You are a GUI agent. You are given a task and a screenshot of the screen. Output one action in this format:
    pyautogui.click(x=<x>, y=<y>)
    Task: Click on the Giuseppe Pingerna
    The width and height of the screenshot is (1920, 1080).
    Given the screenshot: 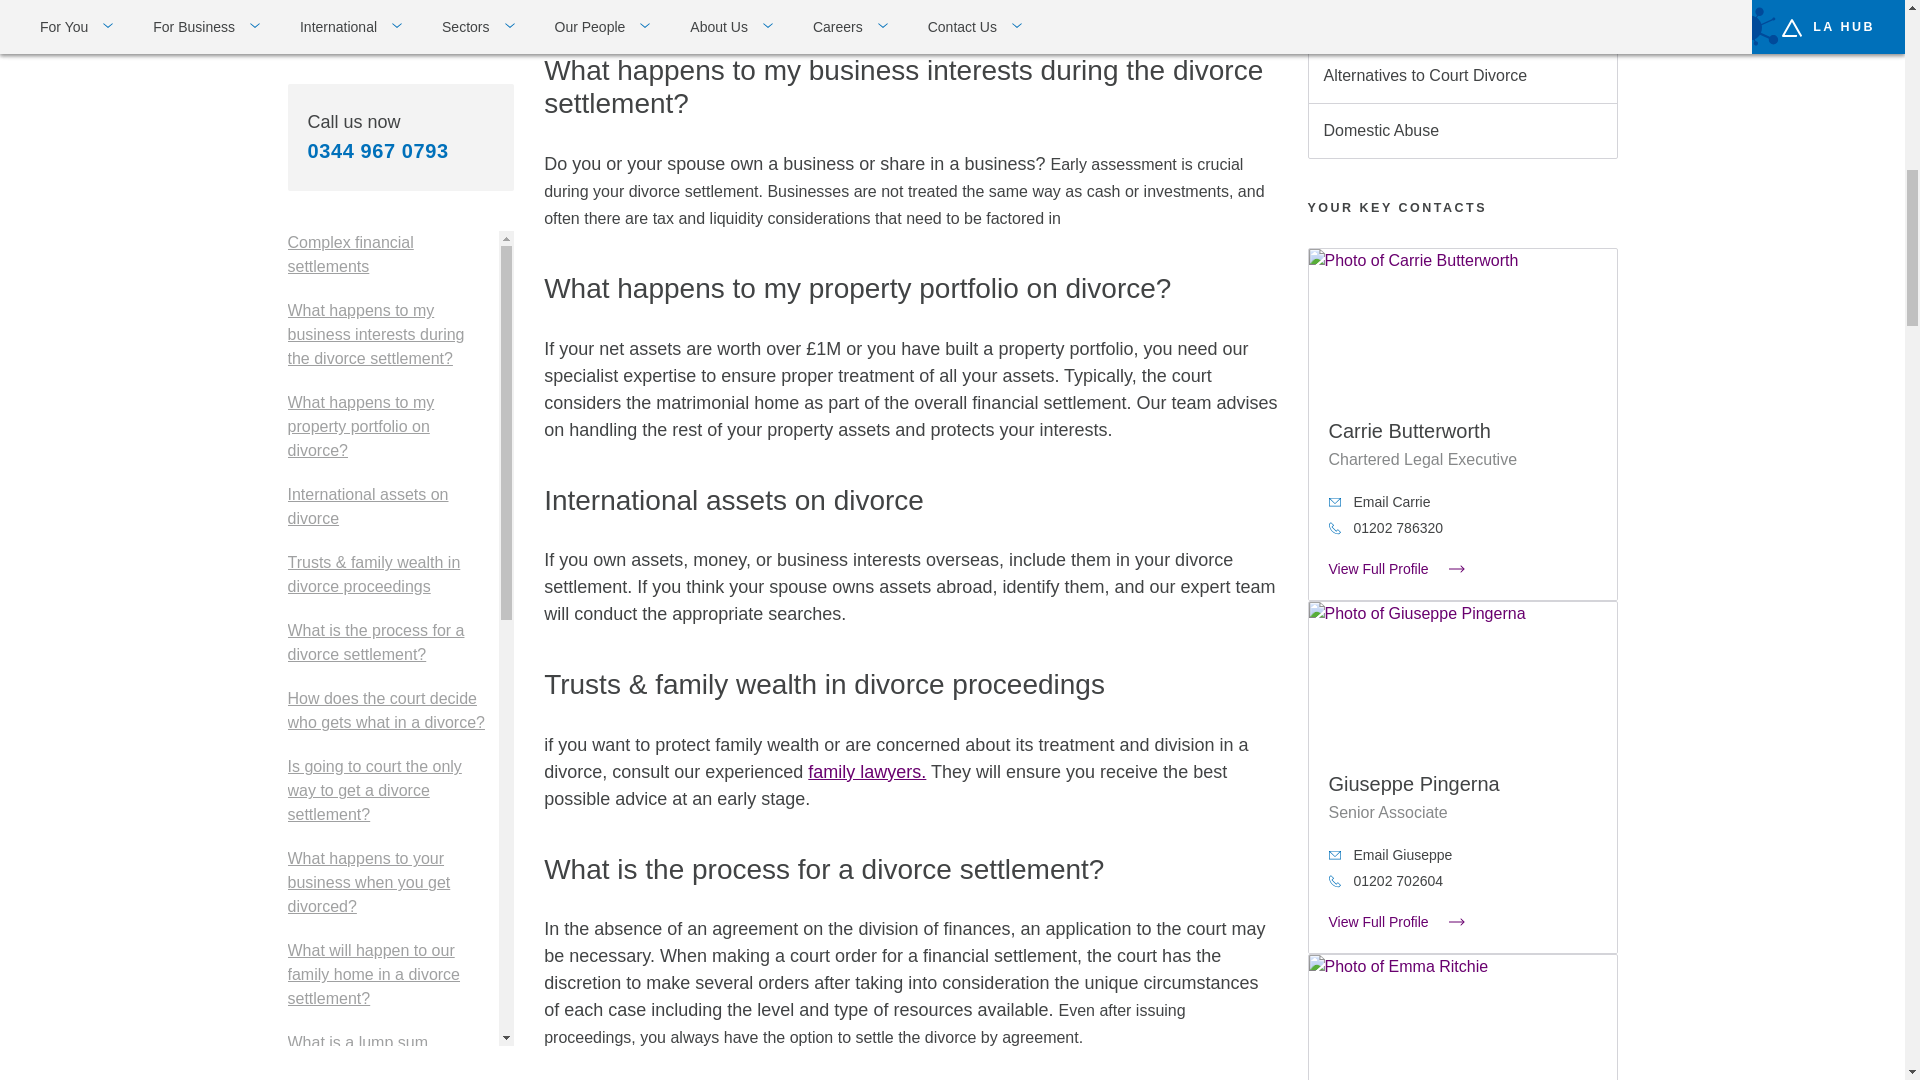 What is the action you would take?
    pyautogui.click(x=1462, y=676)
    